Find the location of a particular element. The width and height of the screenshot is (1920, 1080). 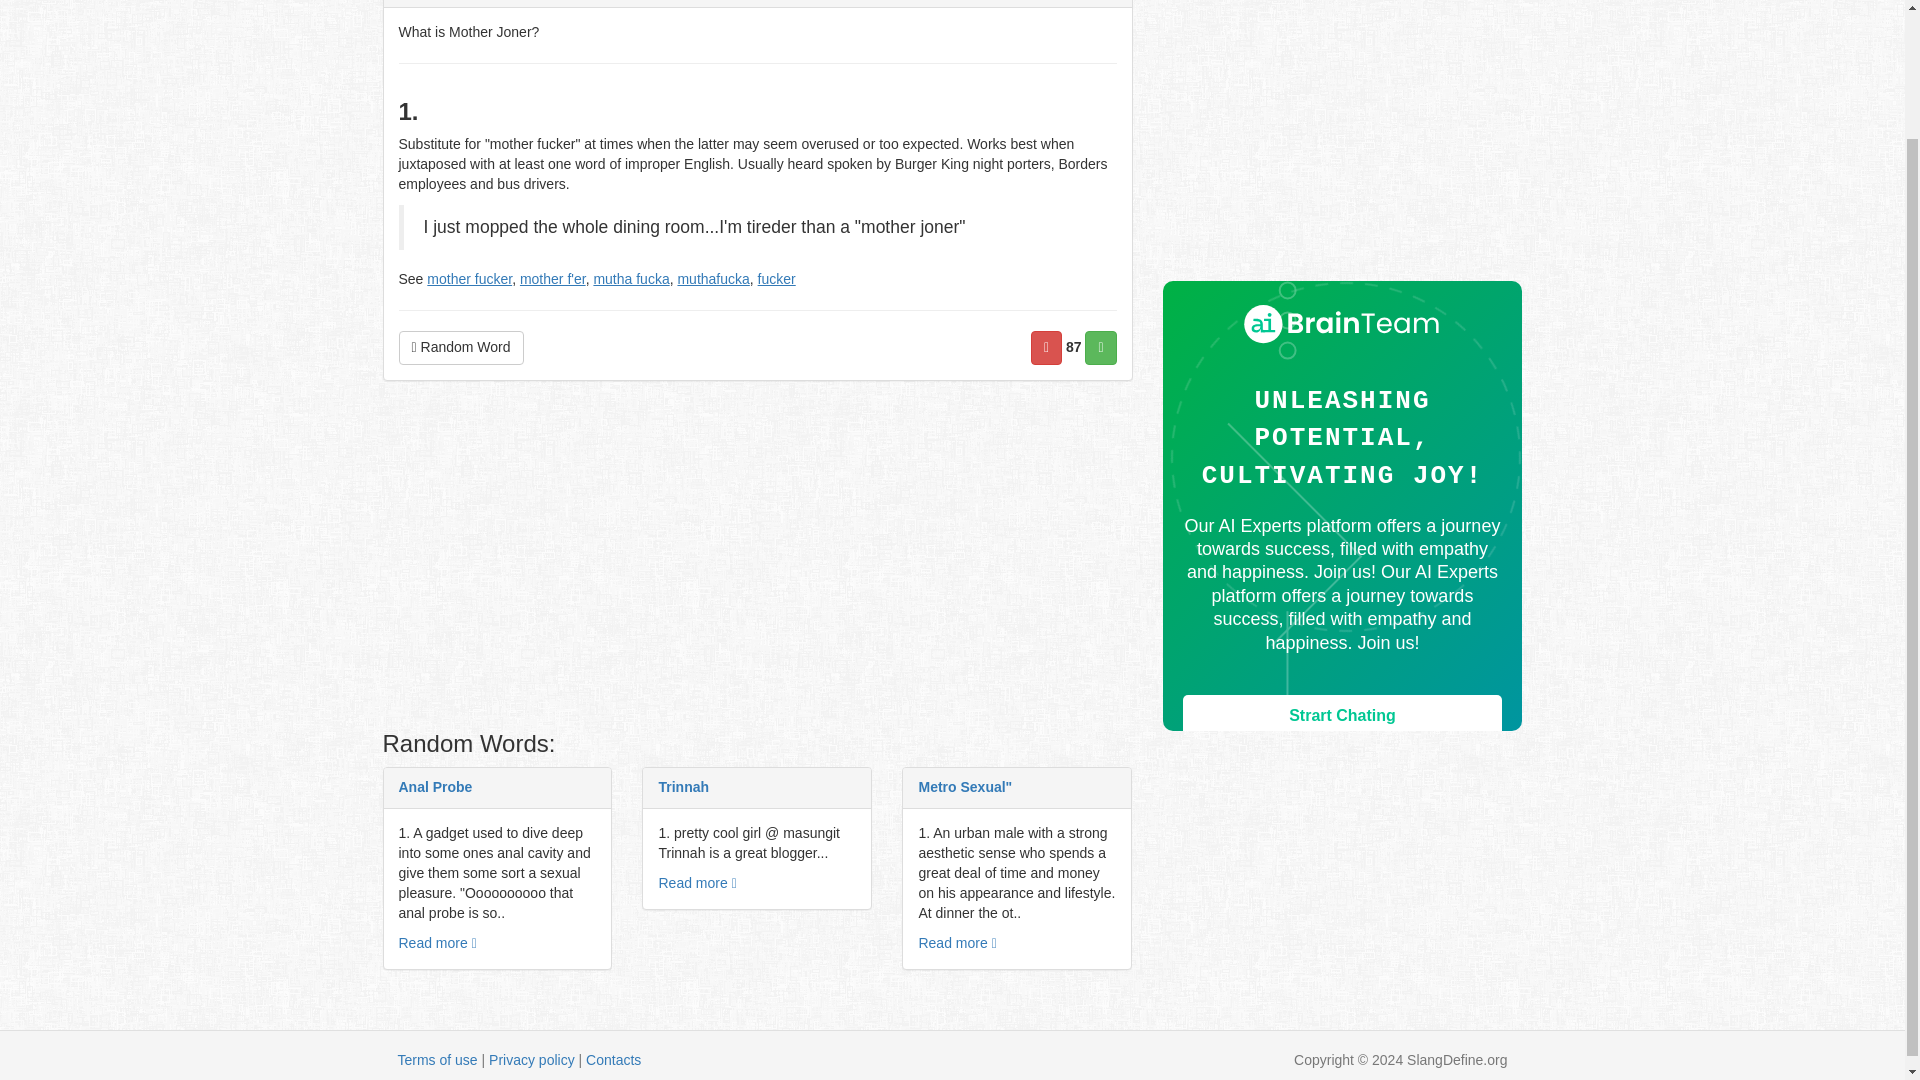

Contacts is located at coordinates (613, 1060).